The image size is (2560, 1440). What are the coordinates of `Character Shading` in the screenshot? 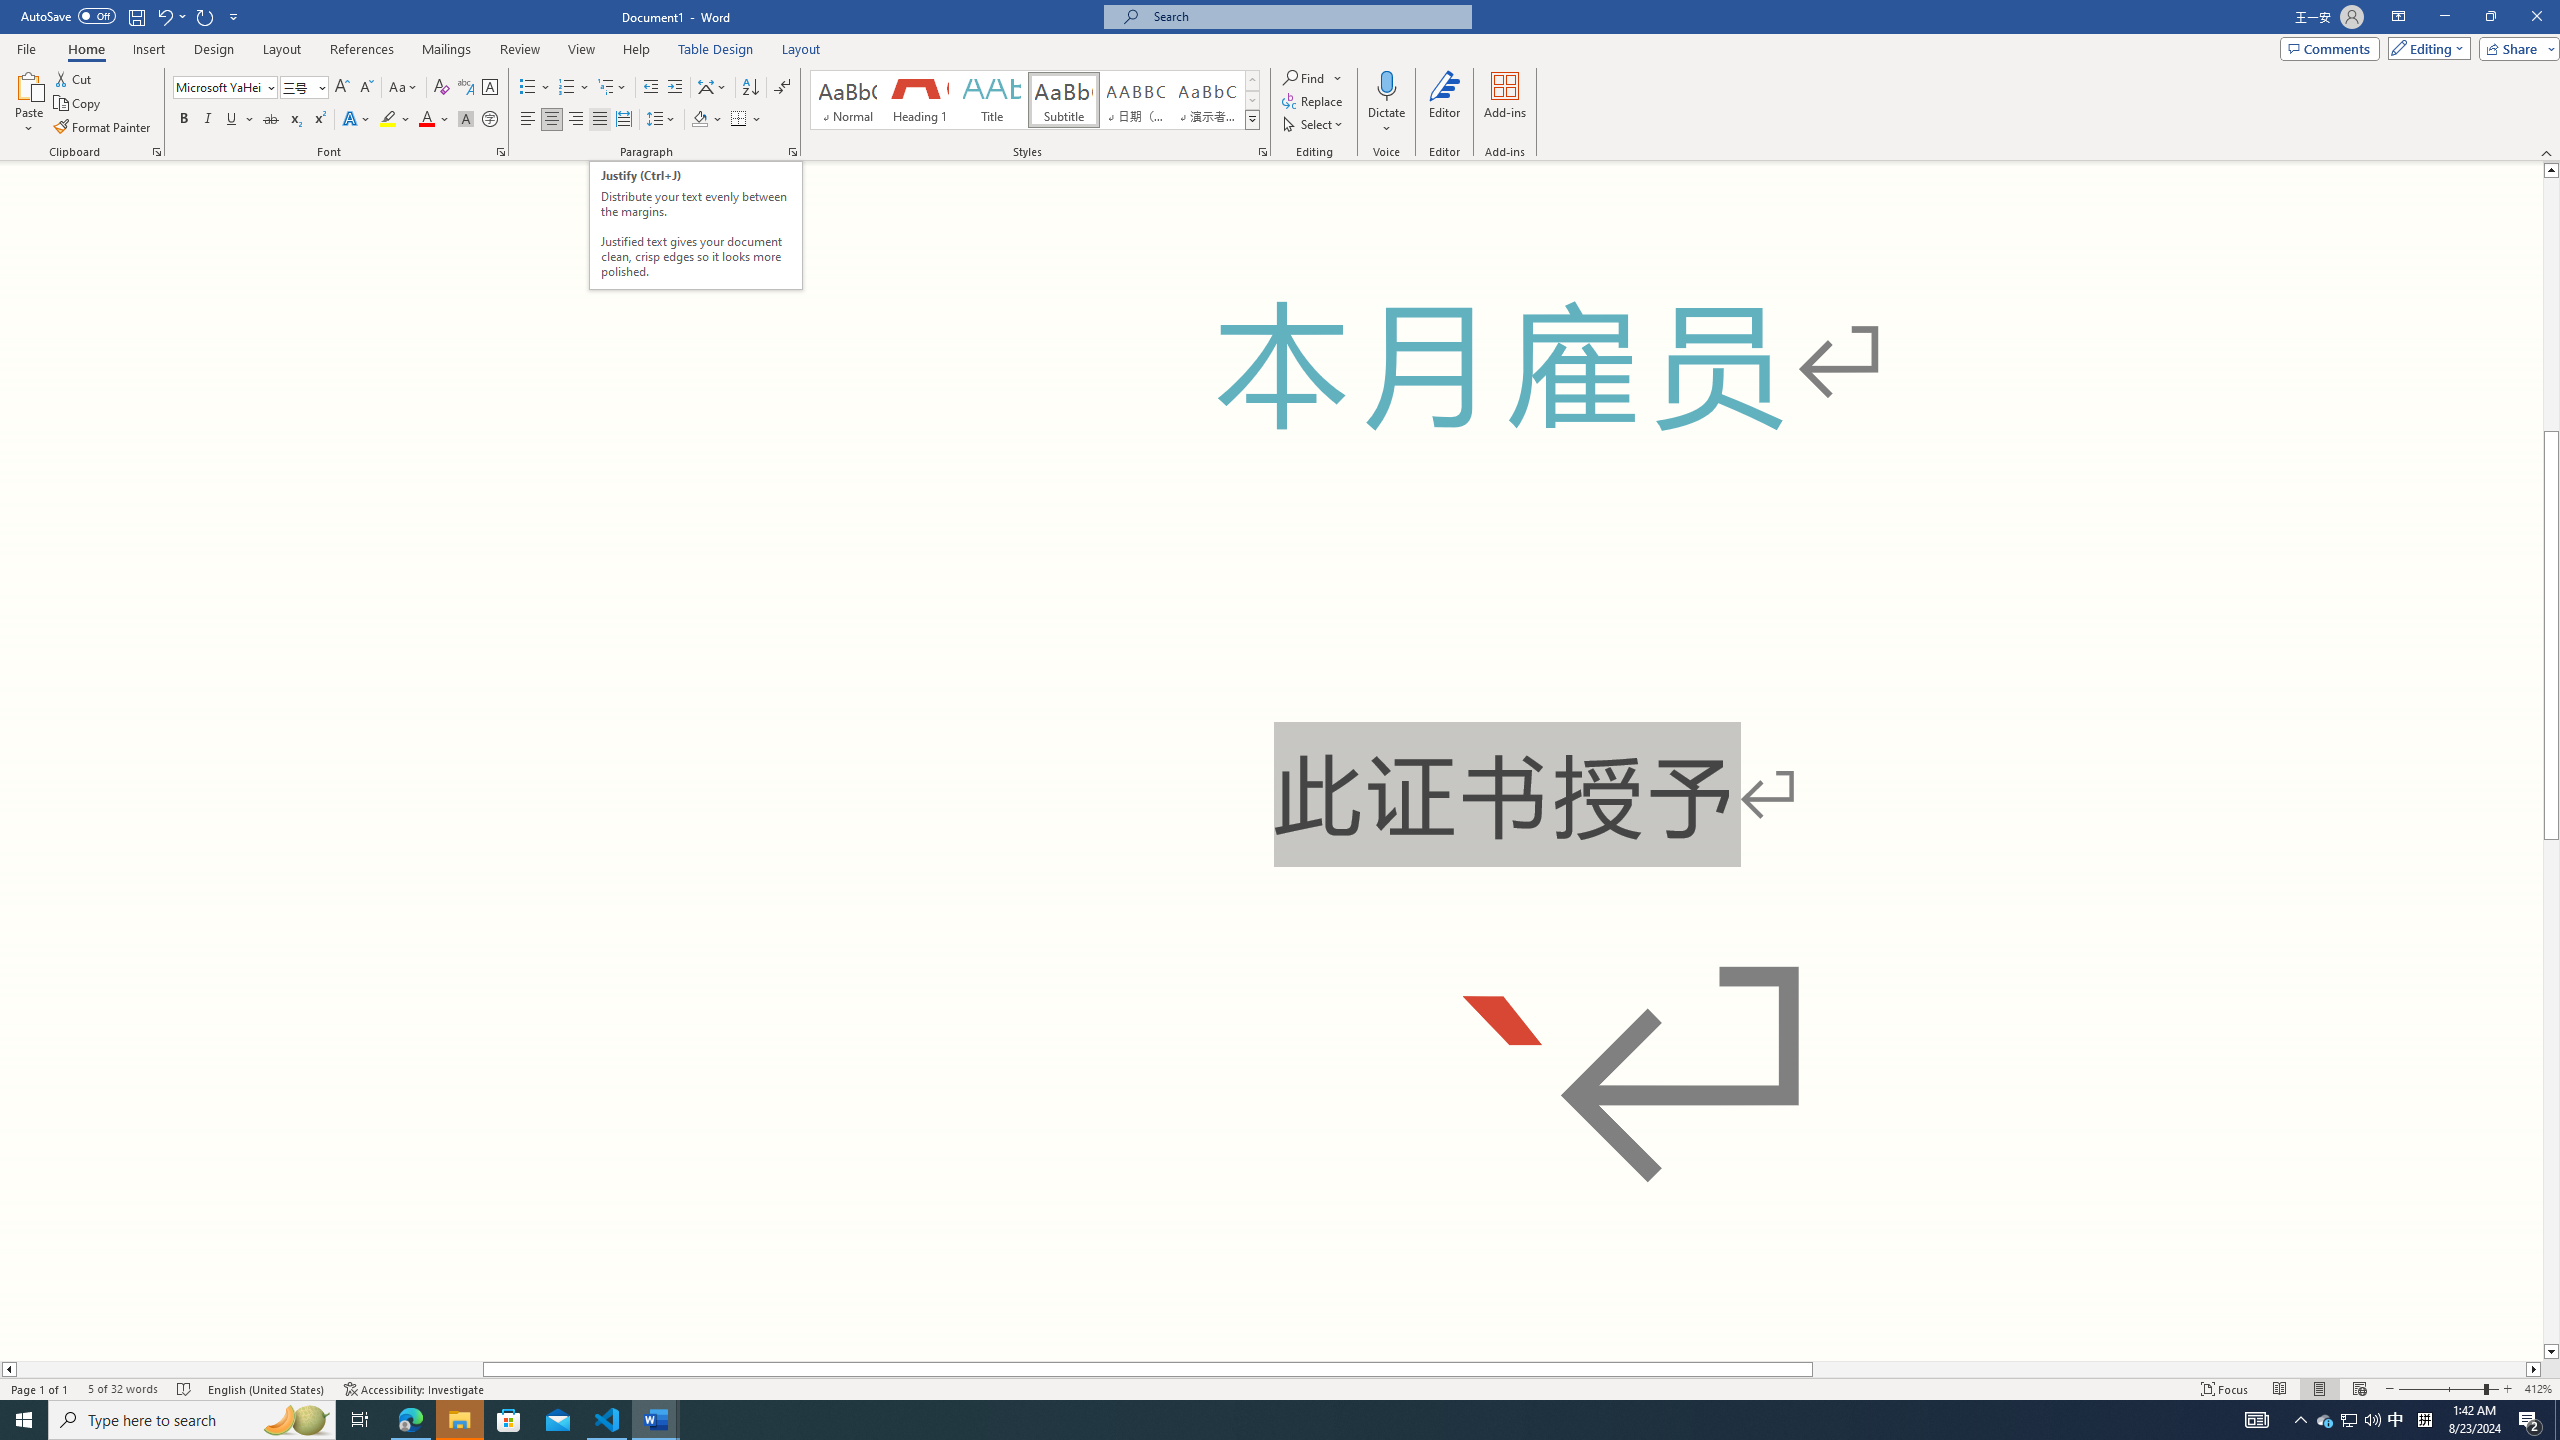 It's located at (466, 120).